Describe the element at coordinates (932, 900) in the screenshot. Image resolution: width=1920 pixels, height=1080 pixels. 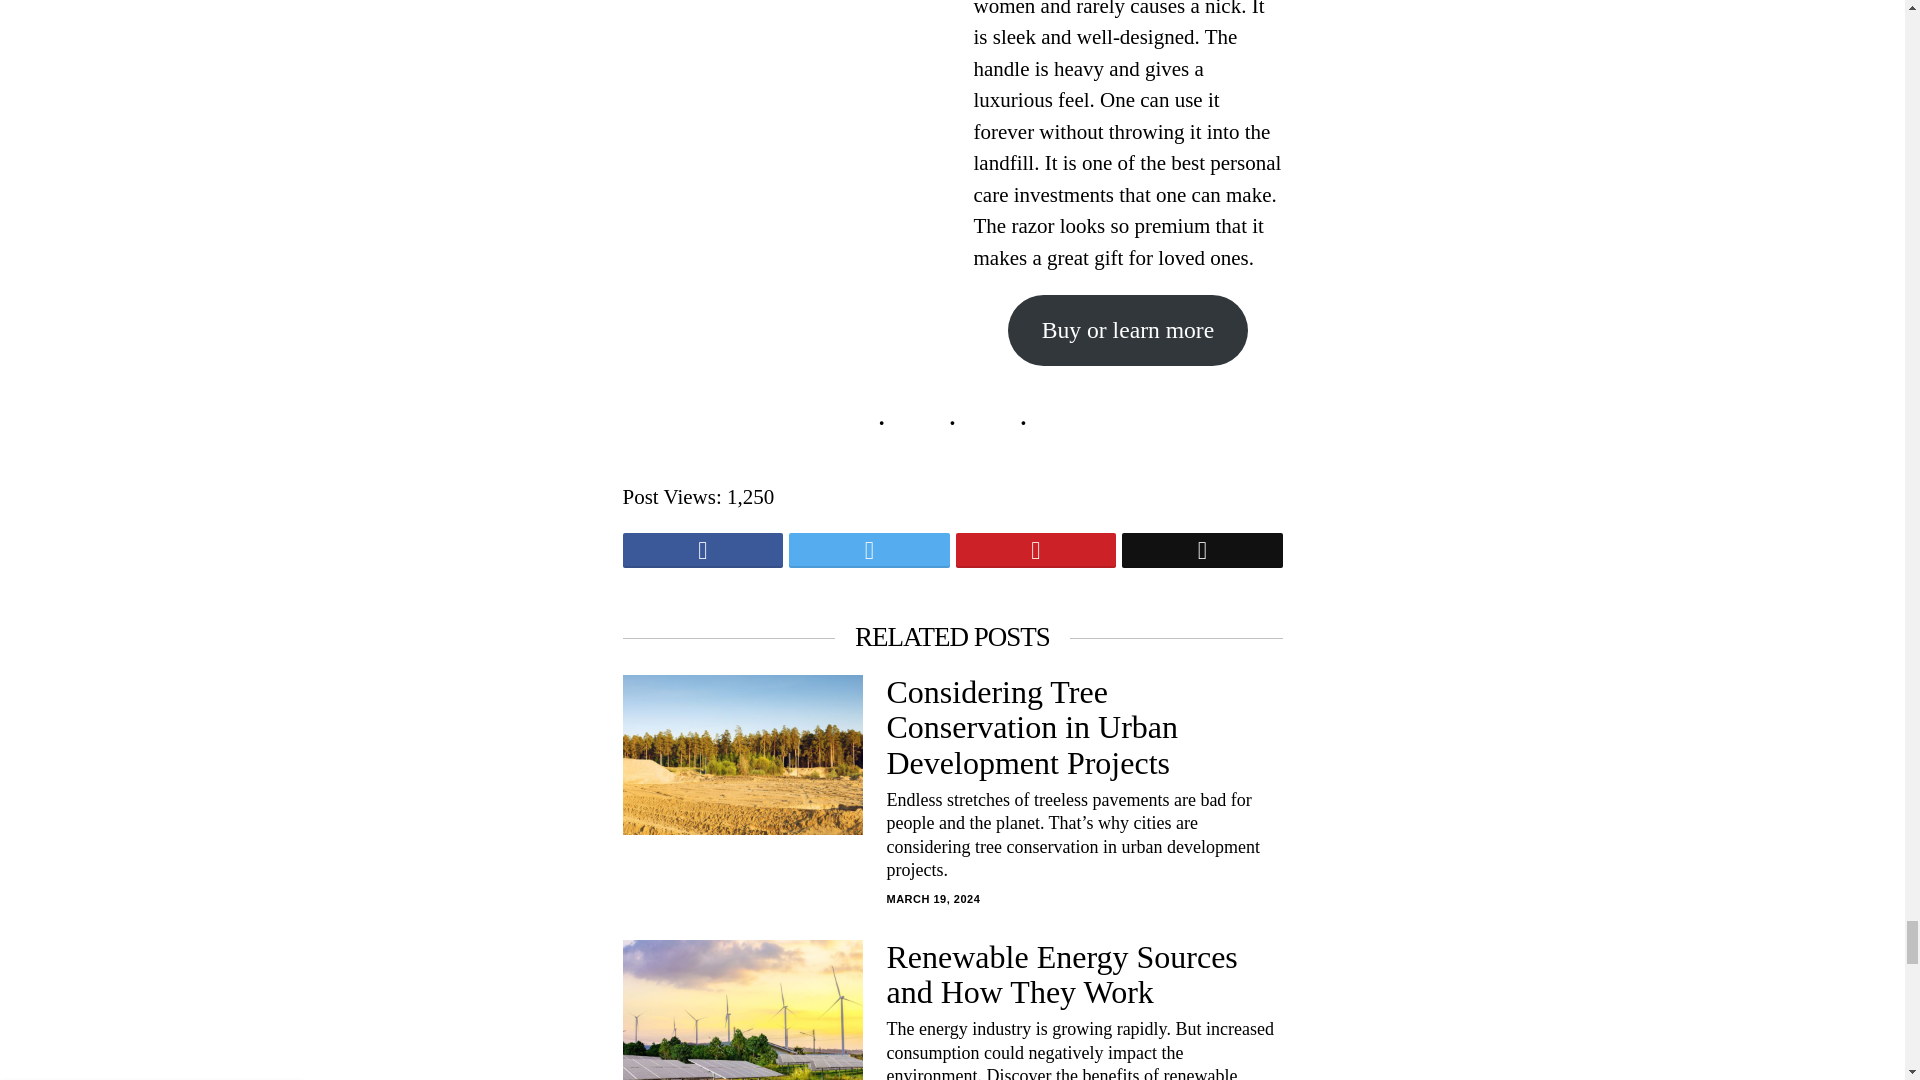
I see `19 Mar, 2024 14:40:20` at that location.